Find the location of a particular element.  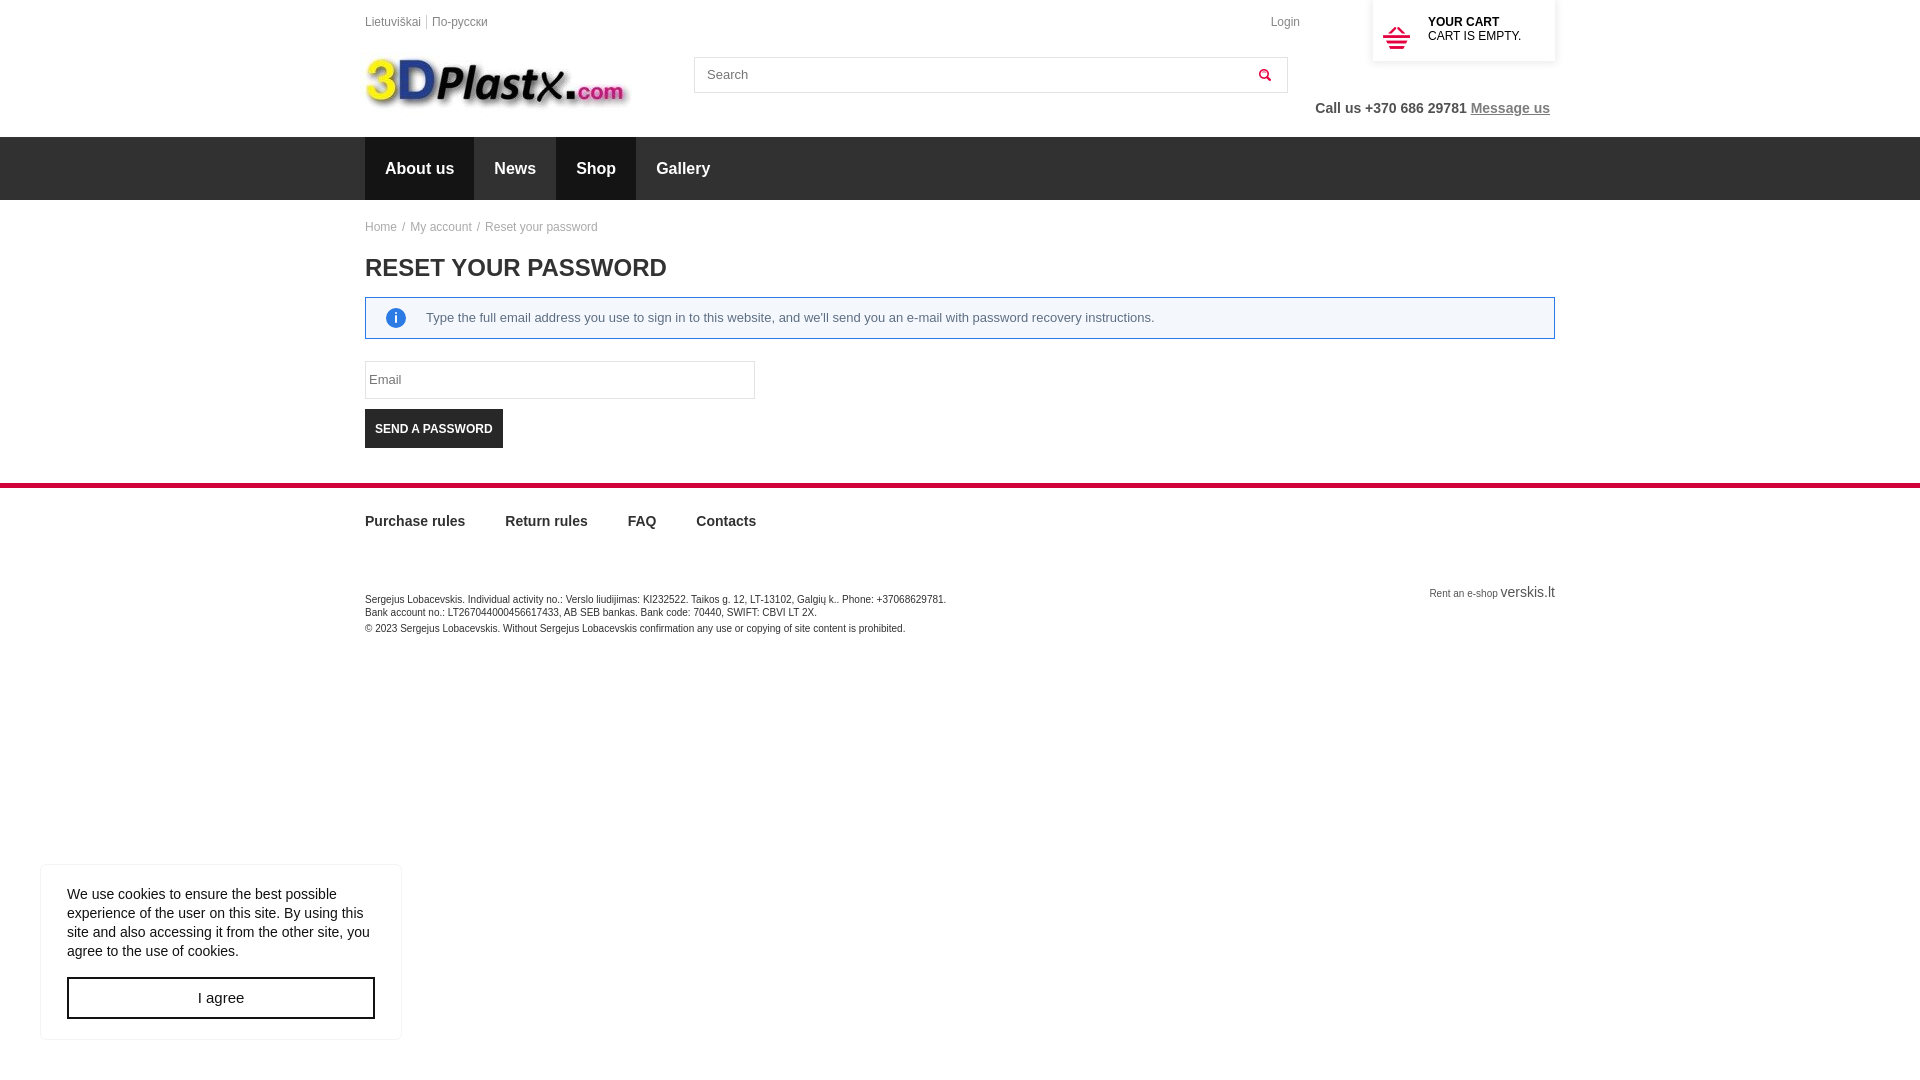

My account is located at coordinates (440, 227).